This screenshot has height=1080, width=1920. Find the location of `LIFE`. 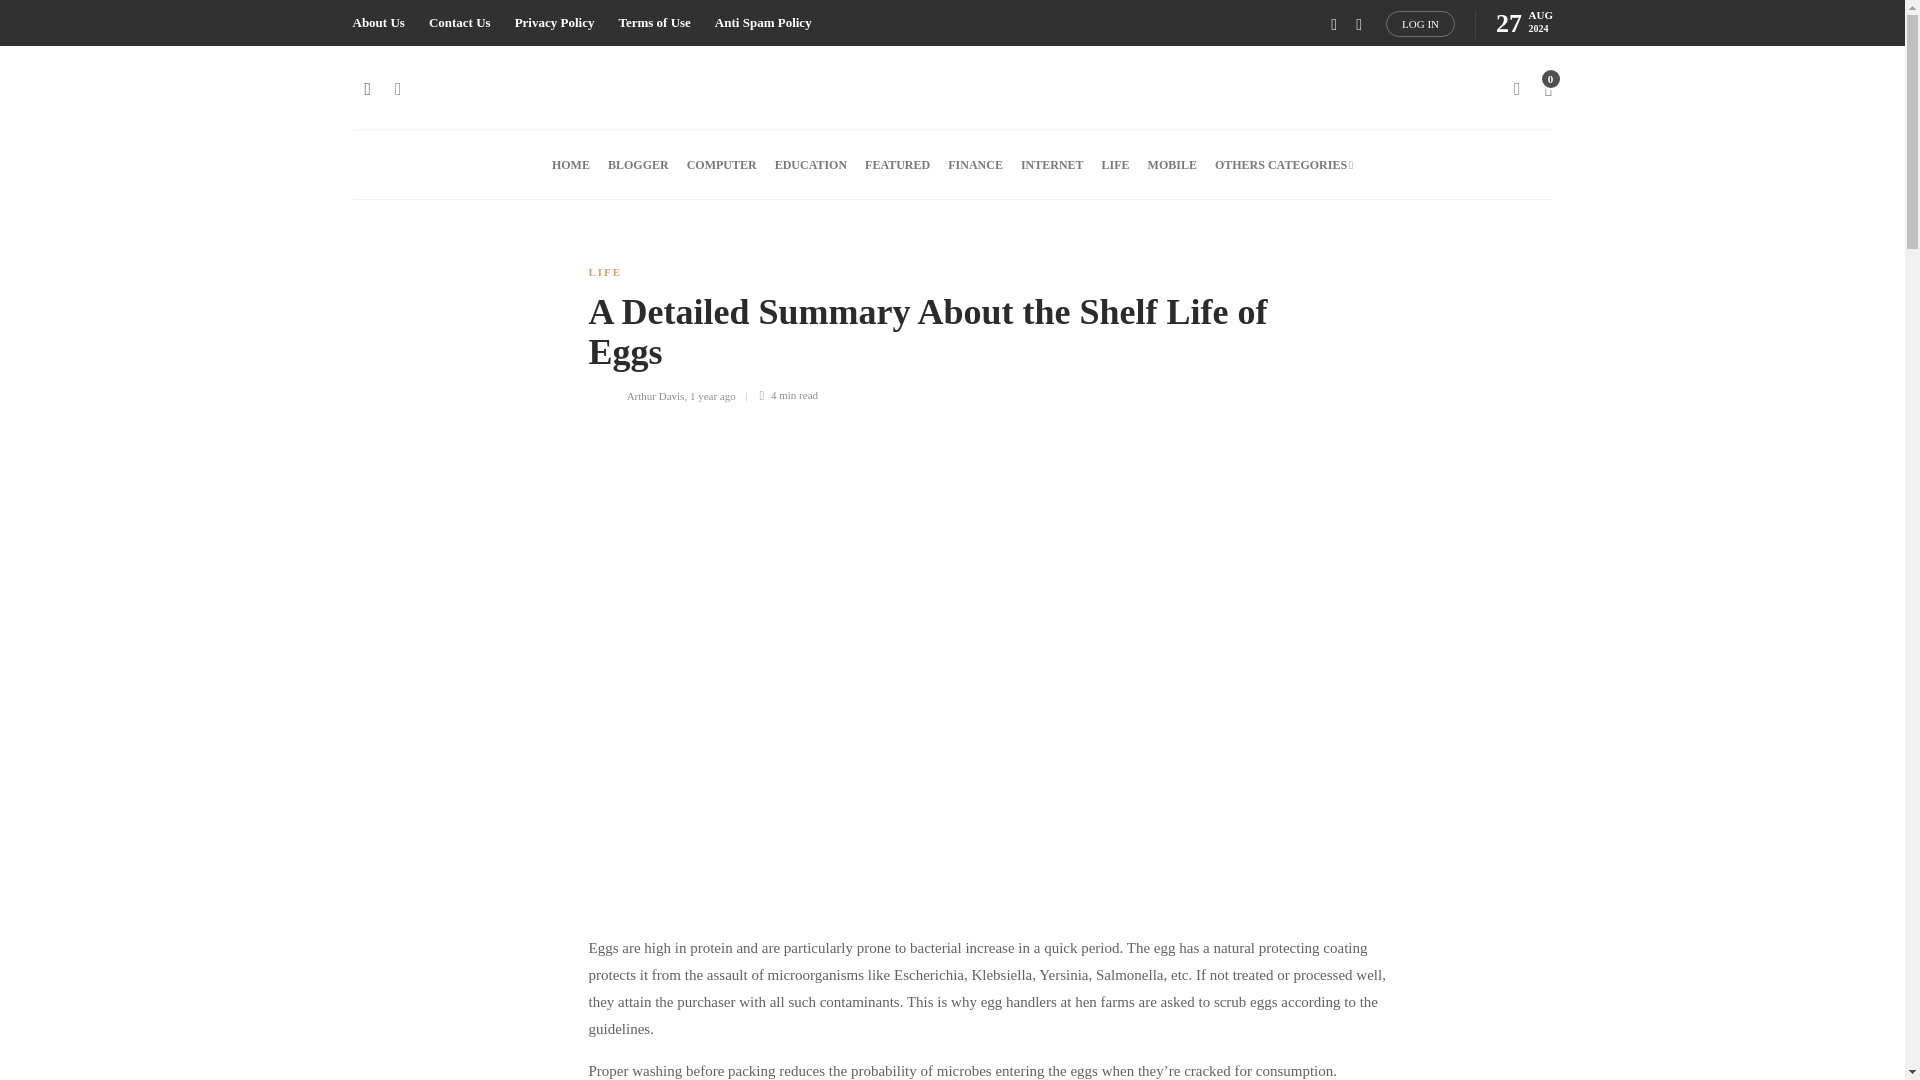

LIFE is located at coordinates (604, 271).